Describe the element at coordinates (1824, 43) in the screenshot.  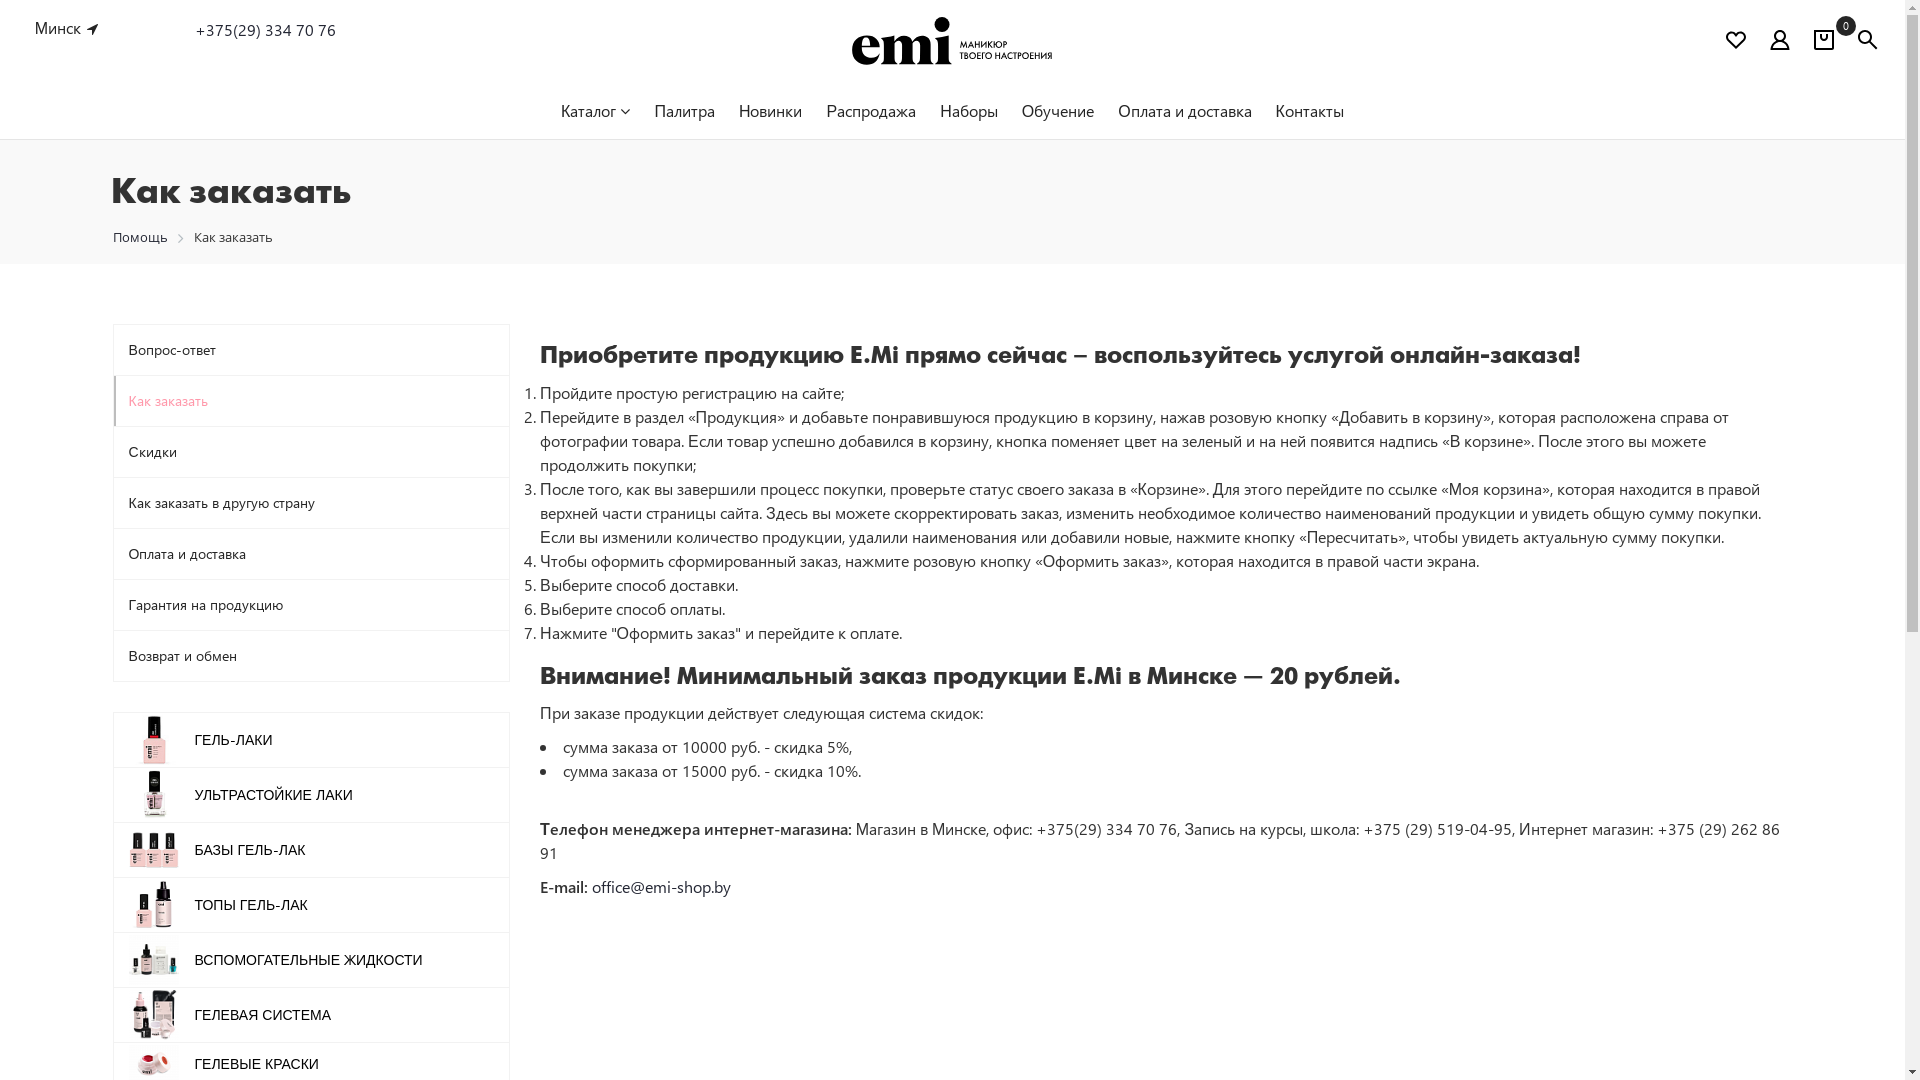
I see `0` at that location.